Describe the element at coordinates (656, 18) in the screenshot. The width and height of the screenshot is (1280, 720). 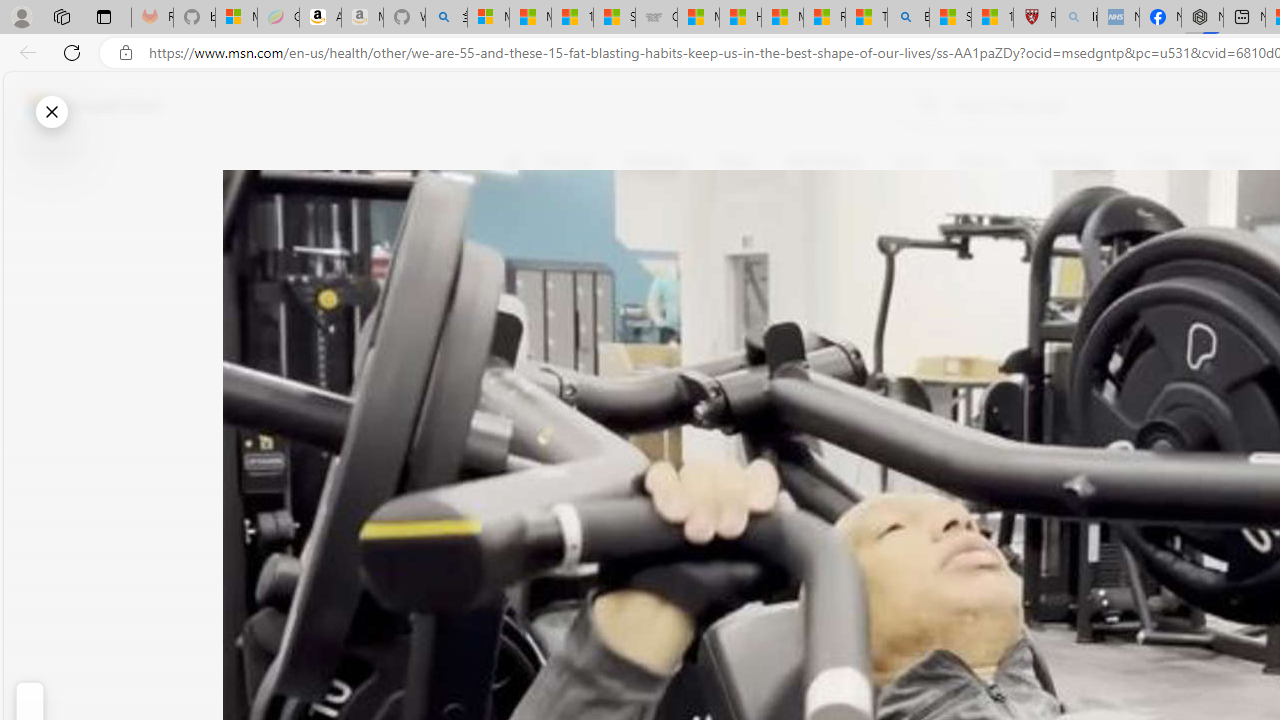
I see `Combat Siege` at that location.